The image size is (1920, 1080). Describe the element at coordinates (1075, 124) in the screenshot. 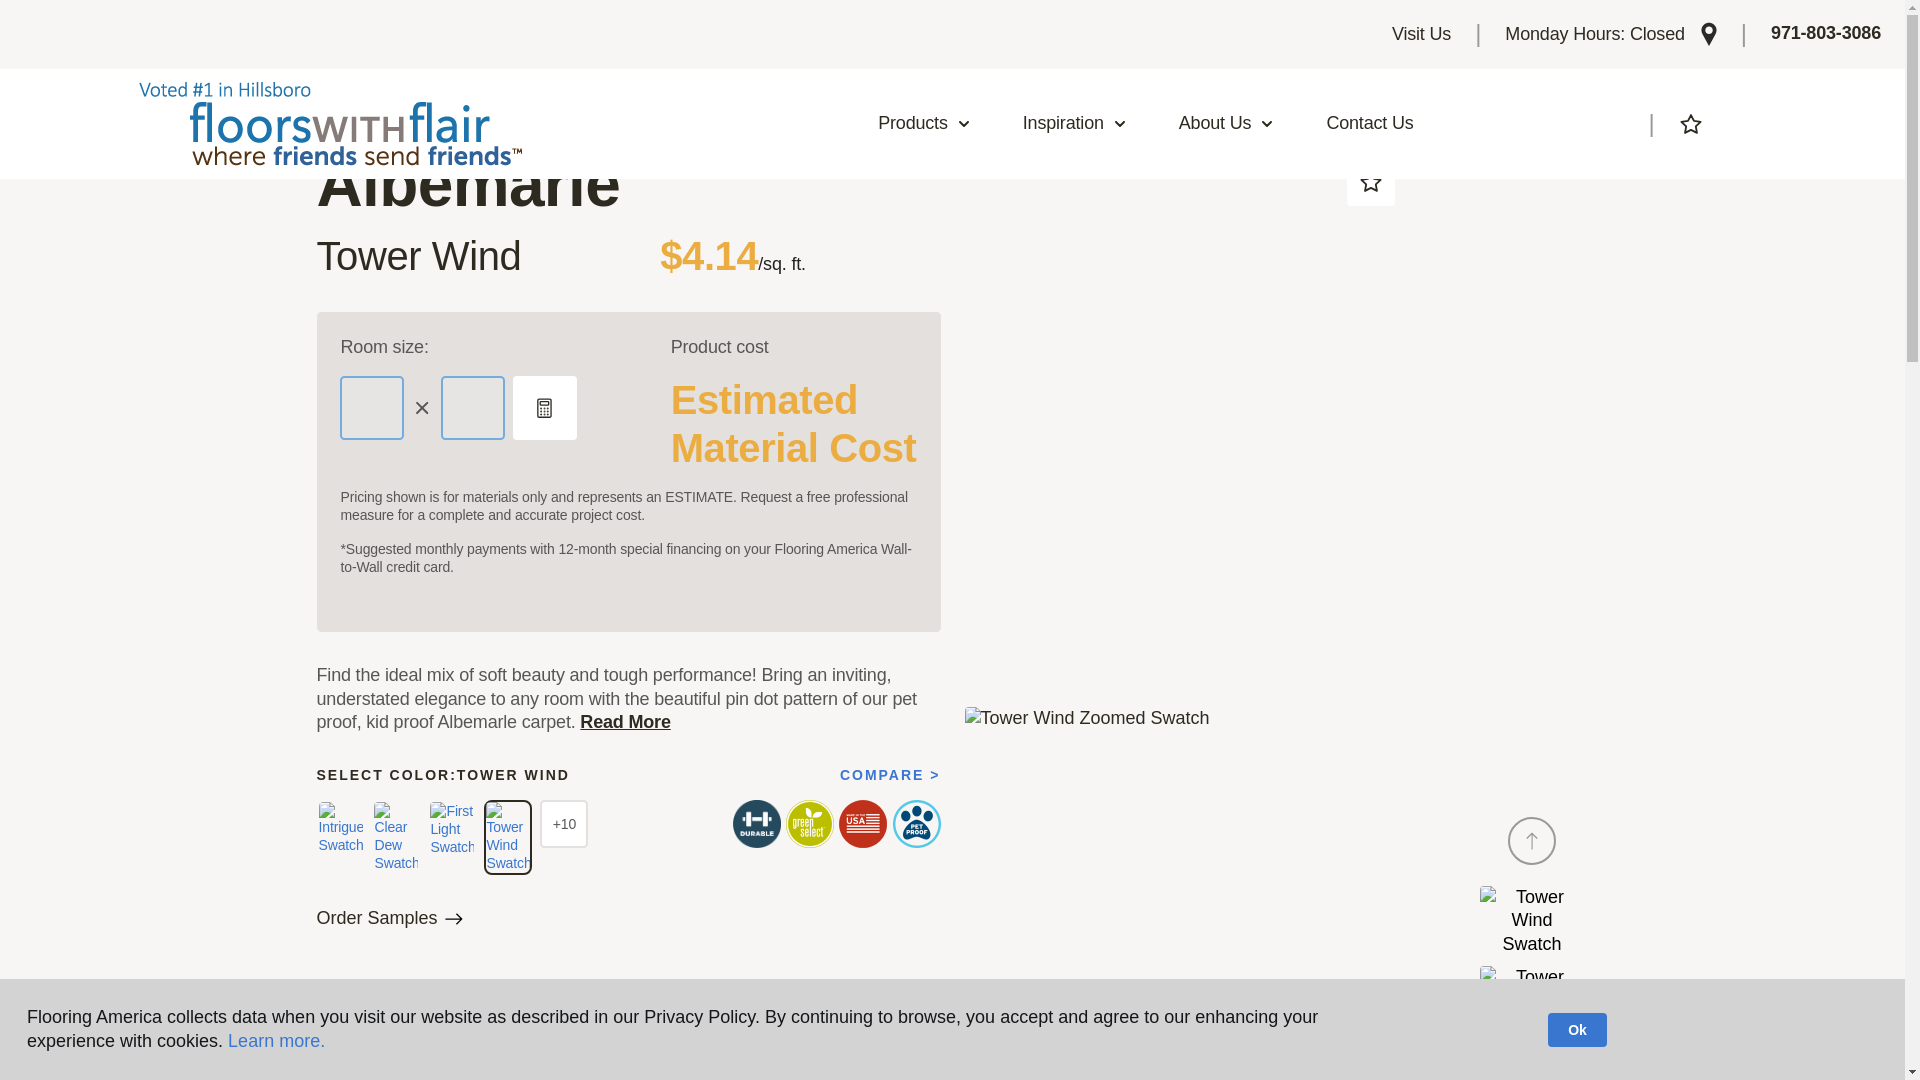

I see `Inspiration` at that location.